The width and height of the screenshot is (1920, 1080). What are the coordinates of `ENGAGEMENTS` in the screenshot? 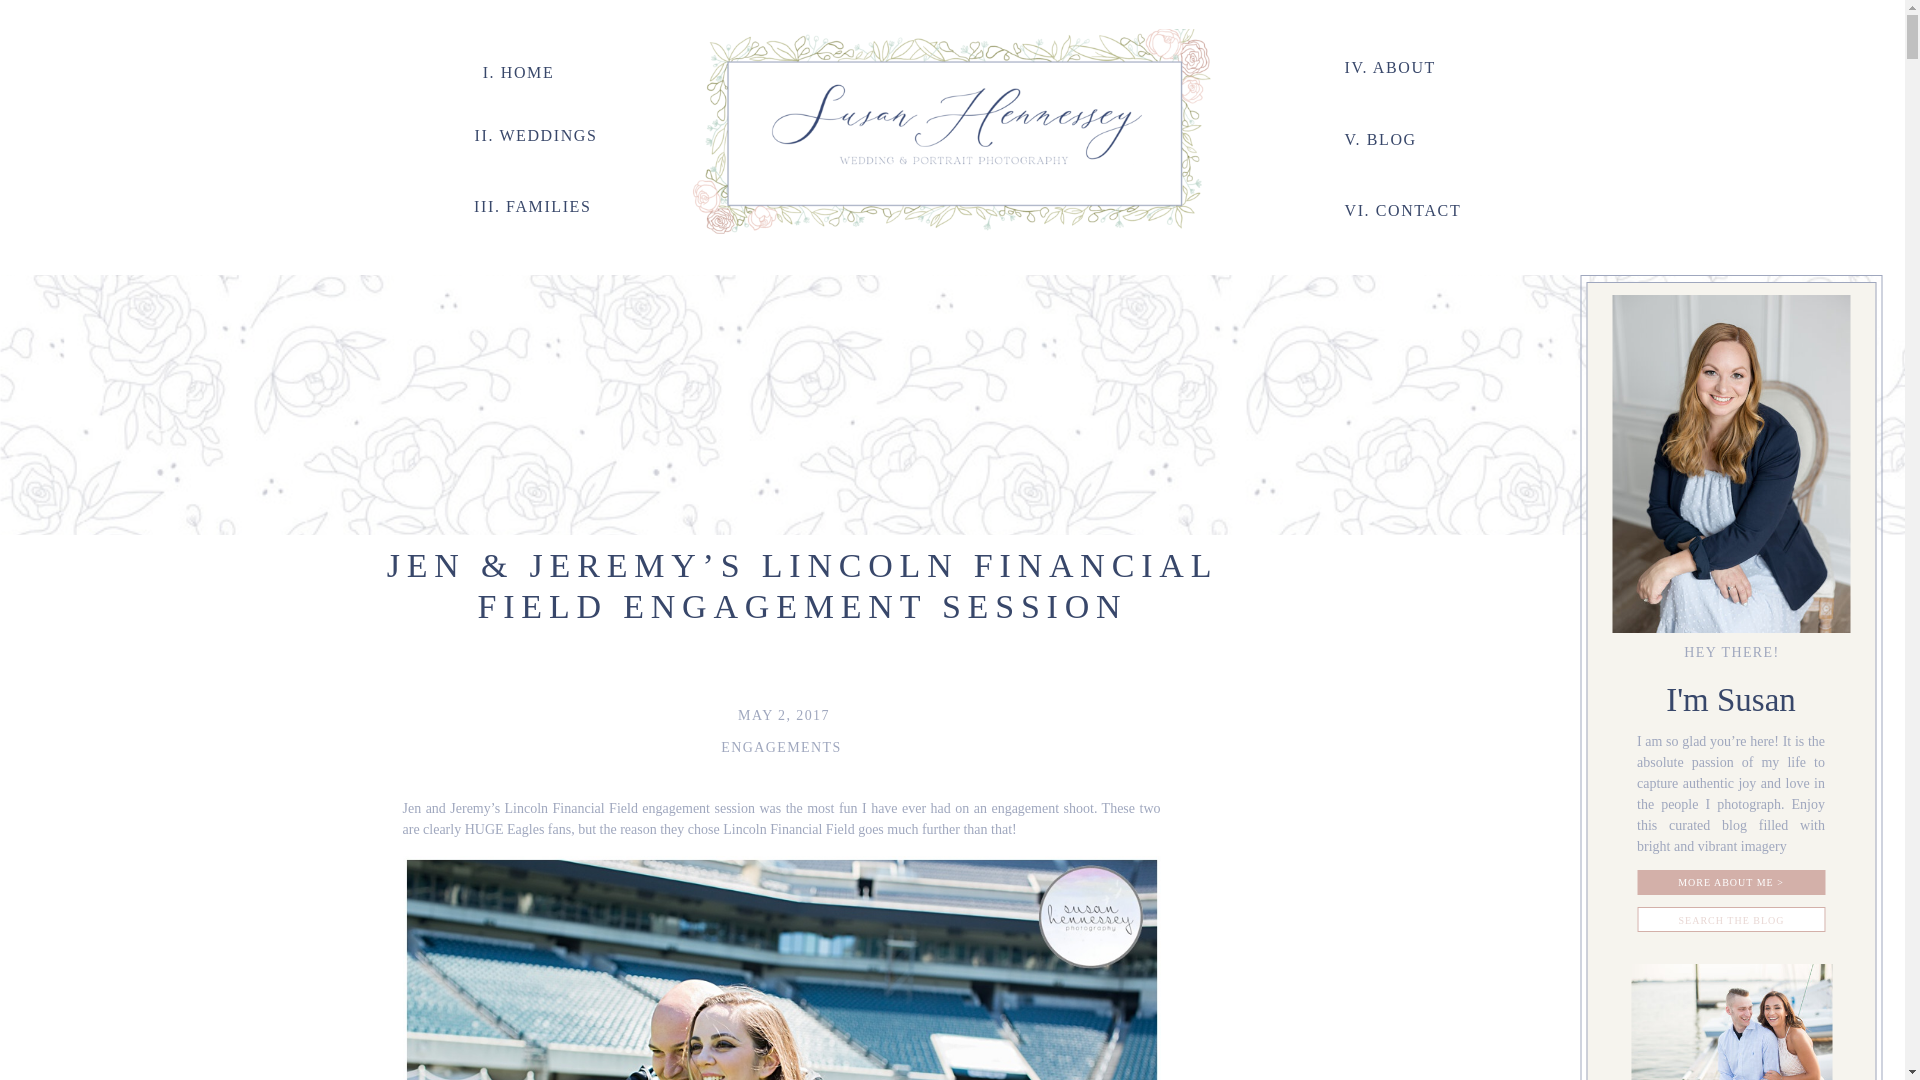 It's located at (780, 746).